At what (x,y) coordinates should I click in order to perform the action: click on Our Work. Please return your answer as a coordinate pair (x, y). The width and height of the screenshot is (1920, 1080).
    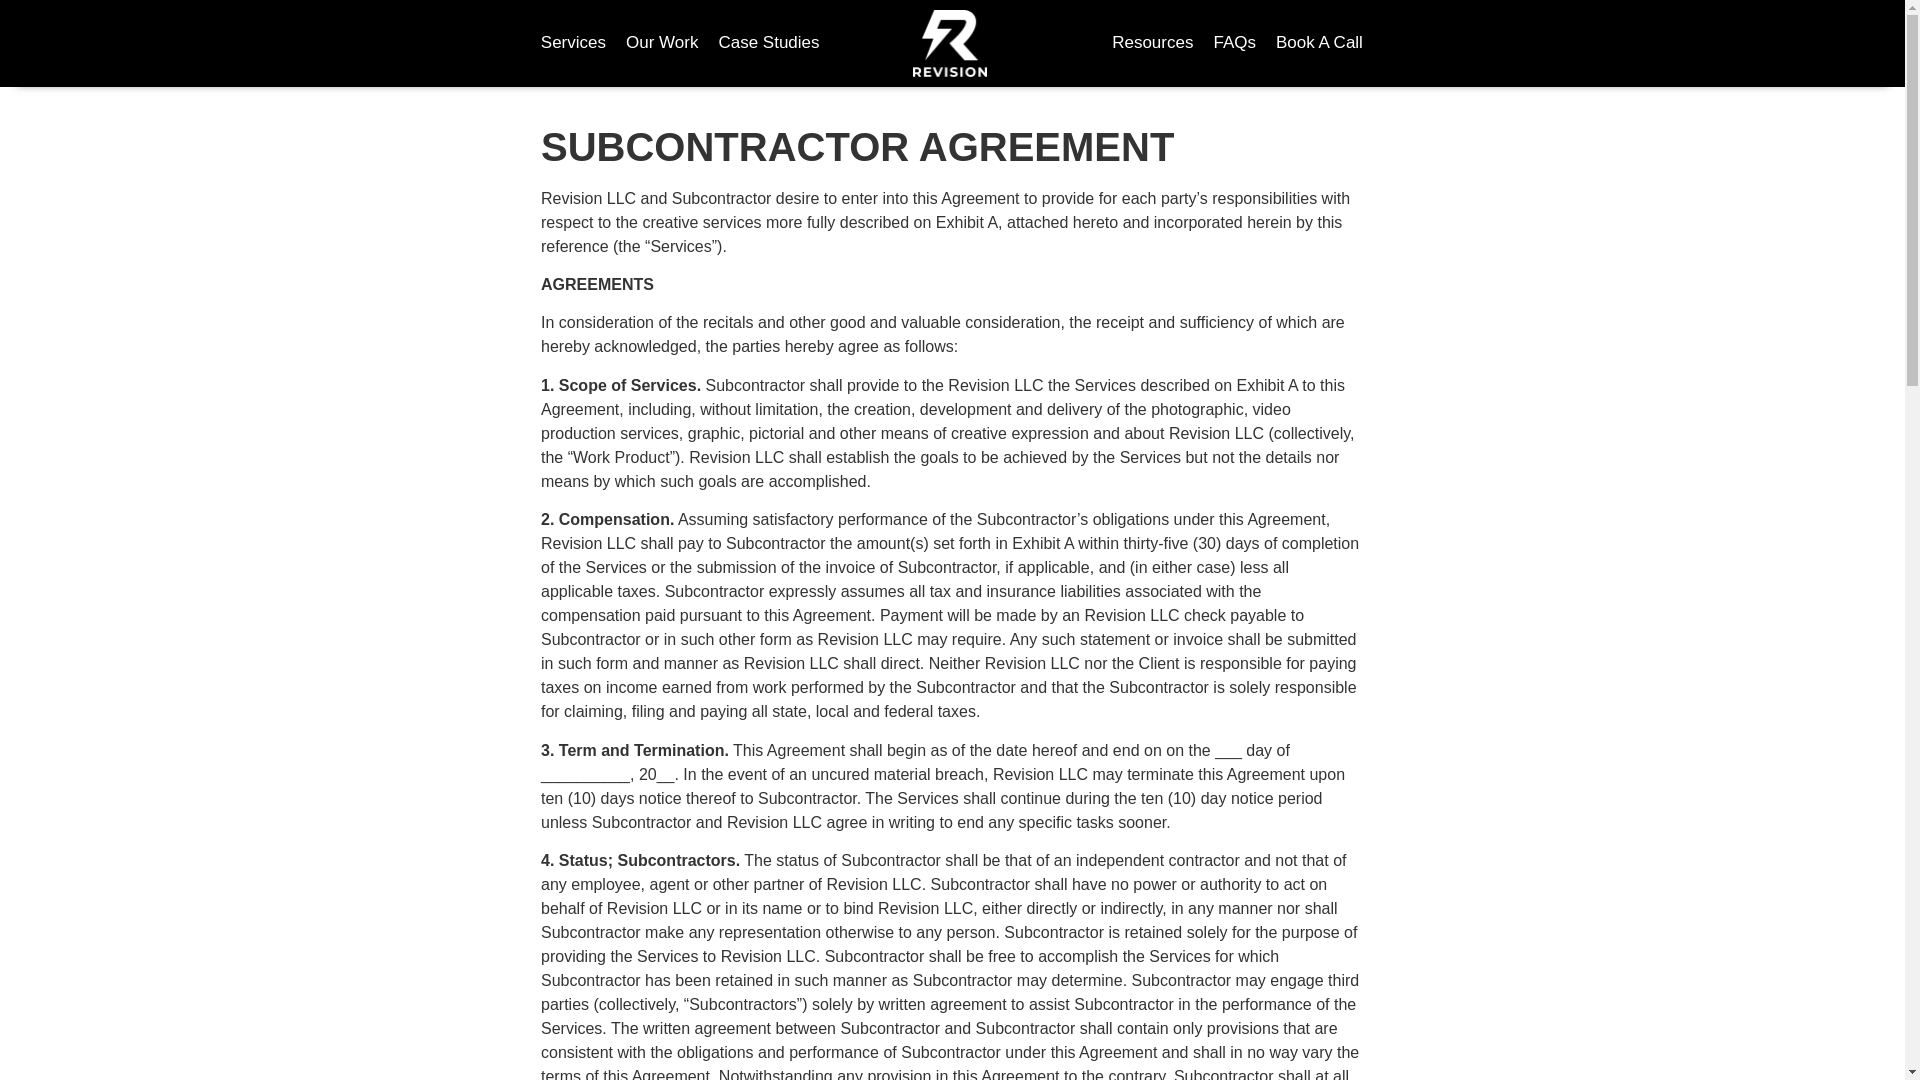
    Looking at the image, I should click on (662, 42).